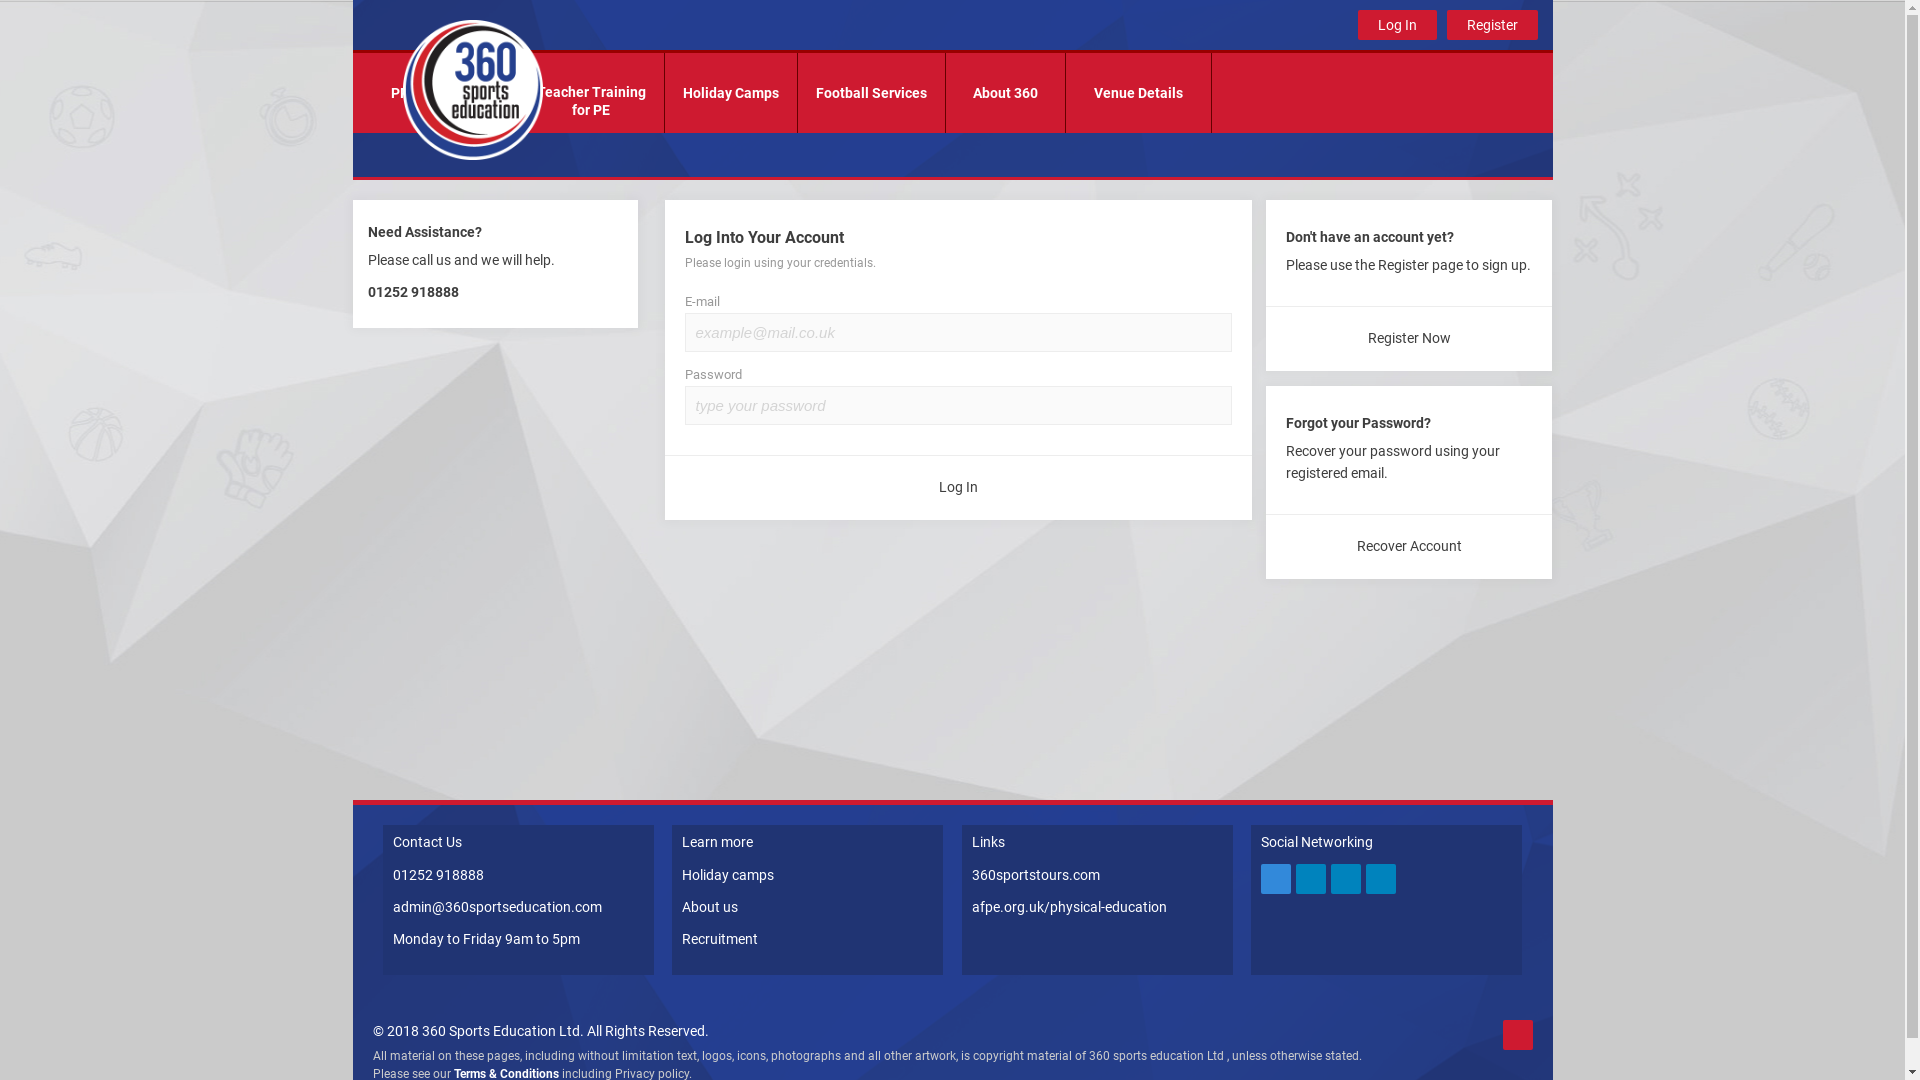 This screenshot has height=1080, width=1920. Describe the element at coordinates (496, 907) in the screenshot. I see `admin@360sportseducation.com` at that location.